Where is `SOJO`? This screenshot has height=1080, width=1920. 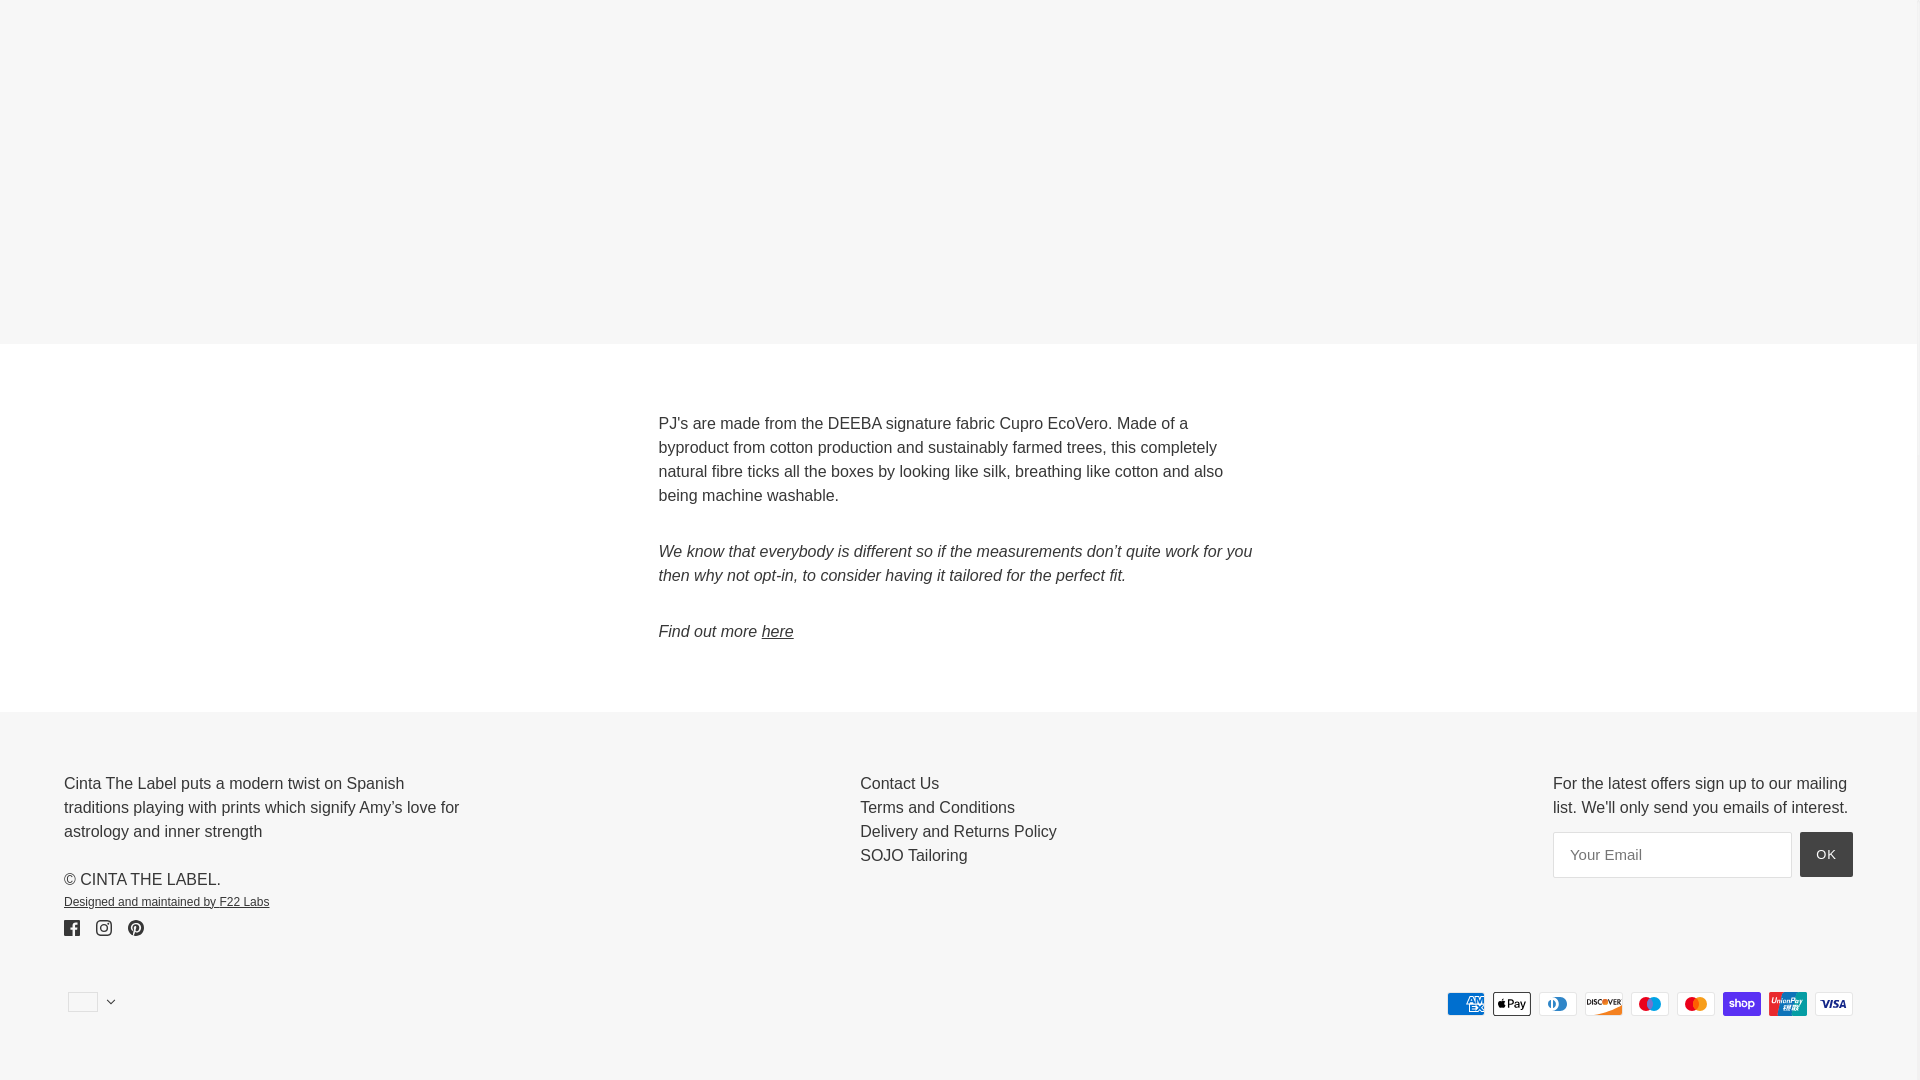
SOJO is located at coordinates (778, 632).